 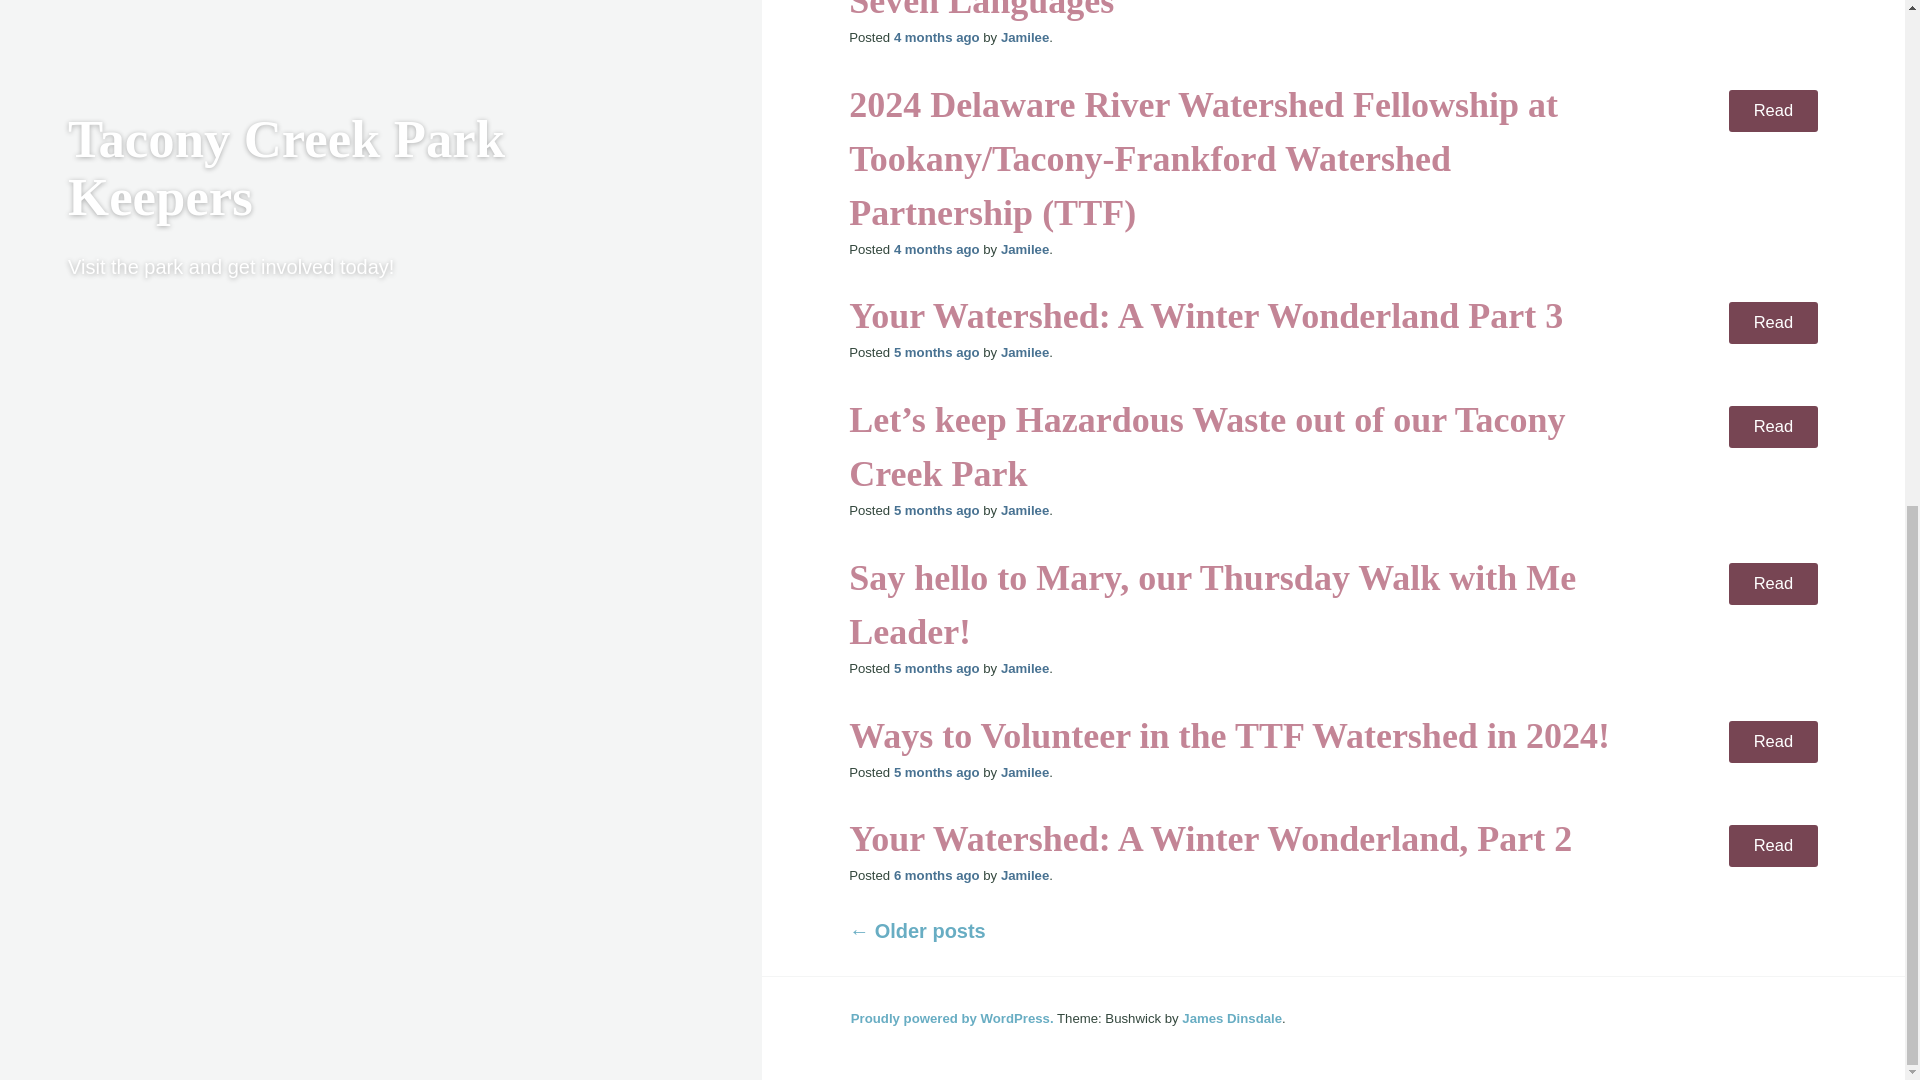 What do you see at coordinates (936, 38) in the screenshot?
I see `9:25 am` at bounding box center [936, 38].